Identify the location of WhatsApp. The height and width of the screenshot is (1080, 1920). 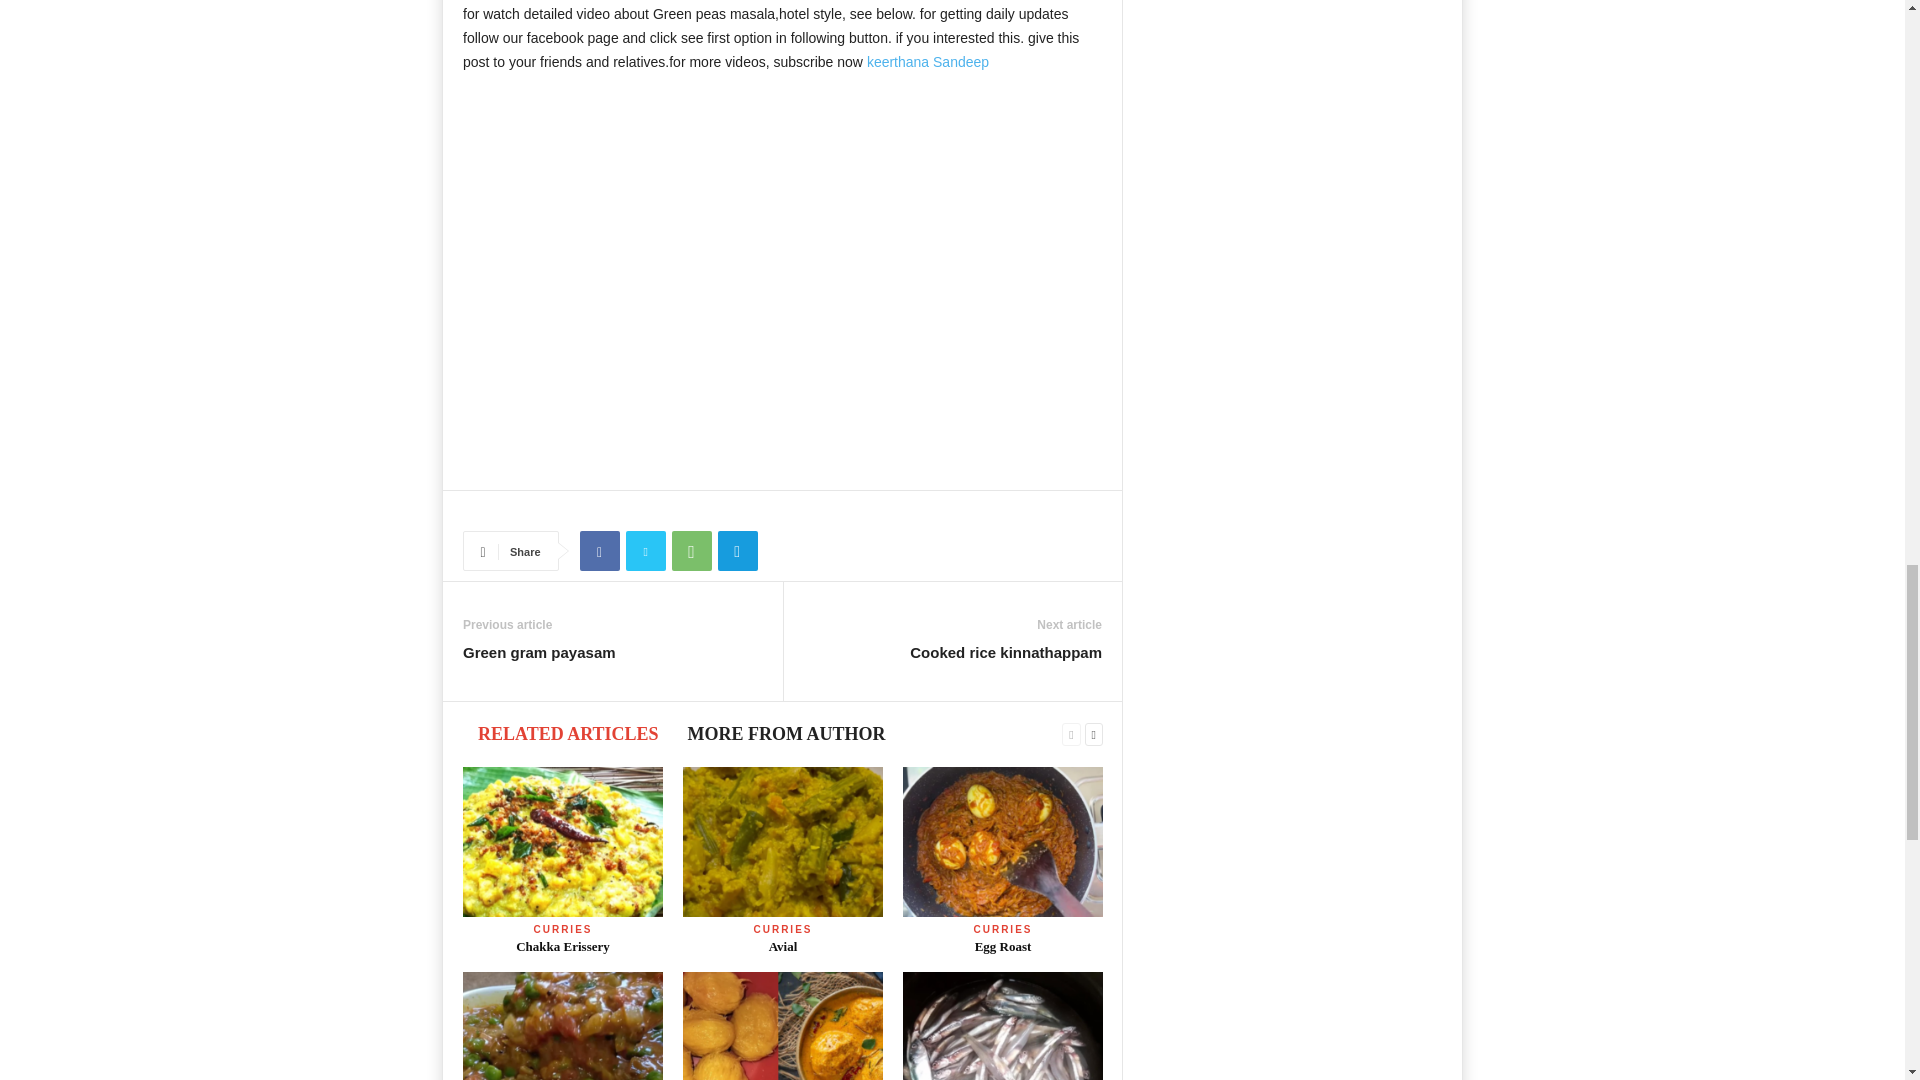
(692, 551).